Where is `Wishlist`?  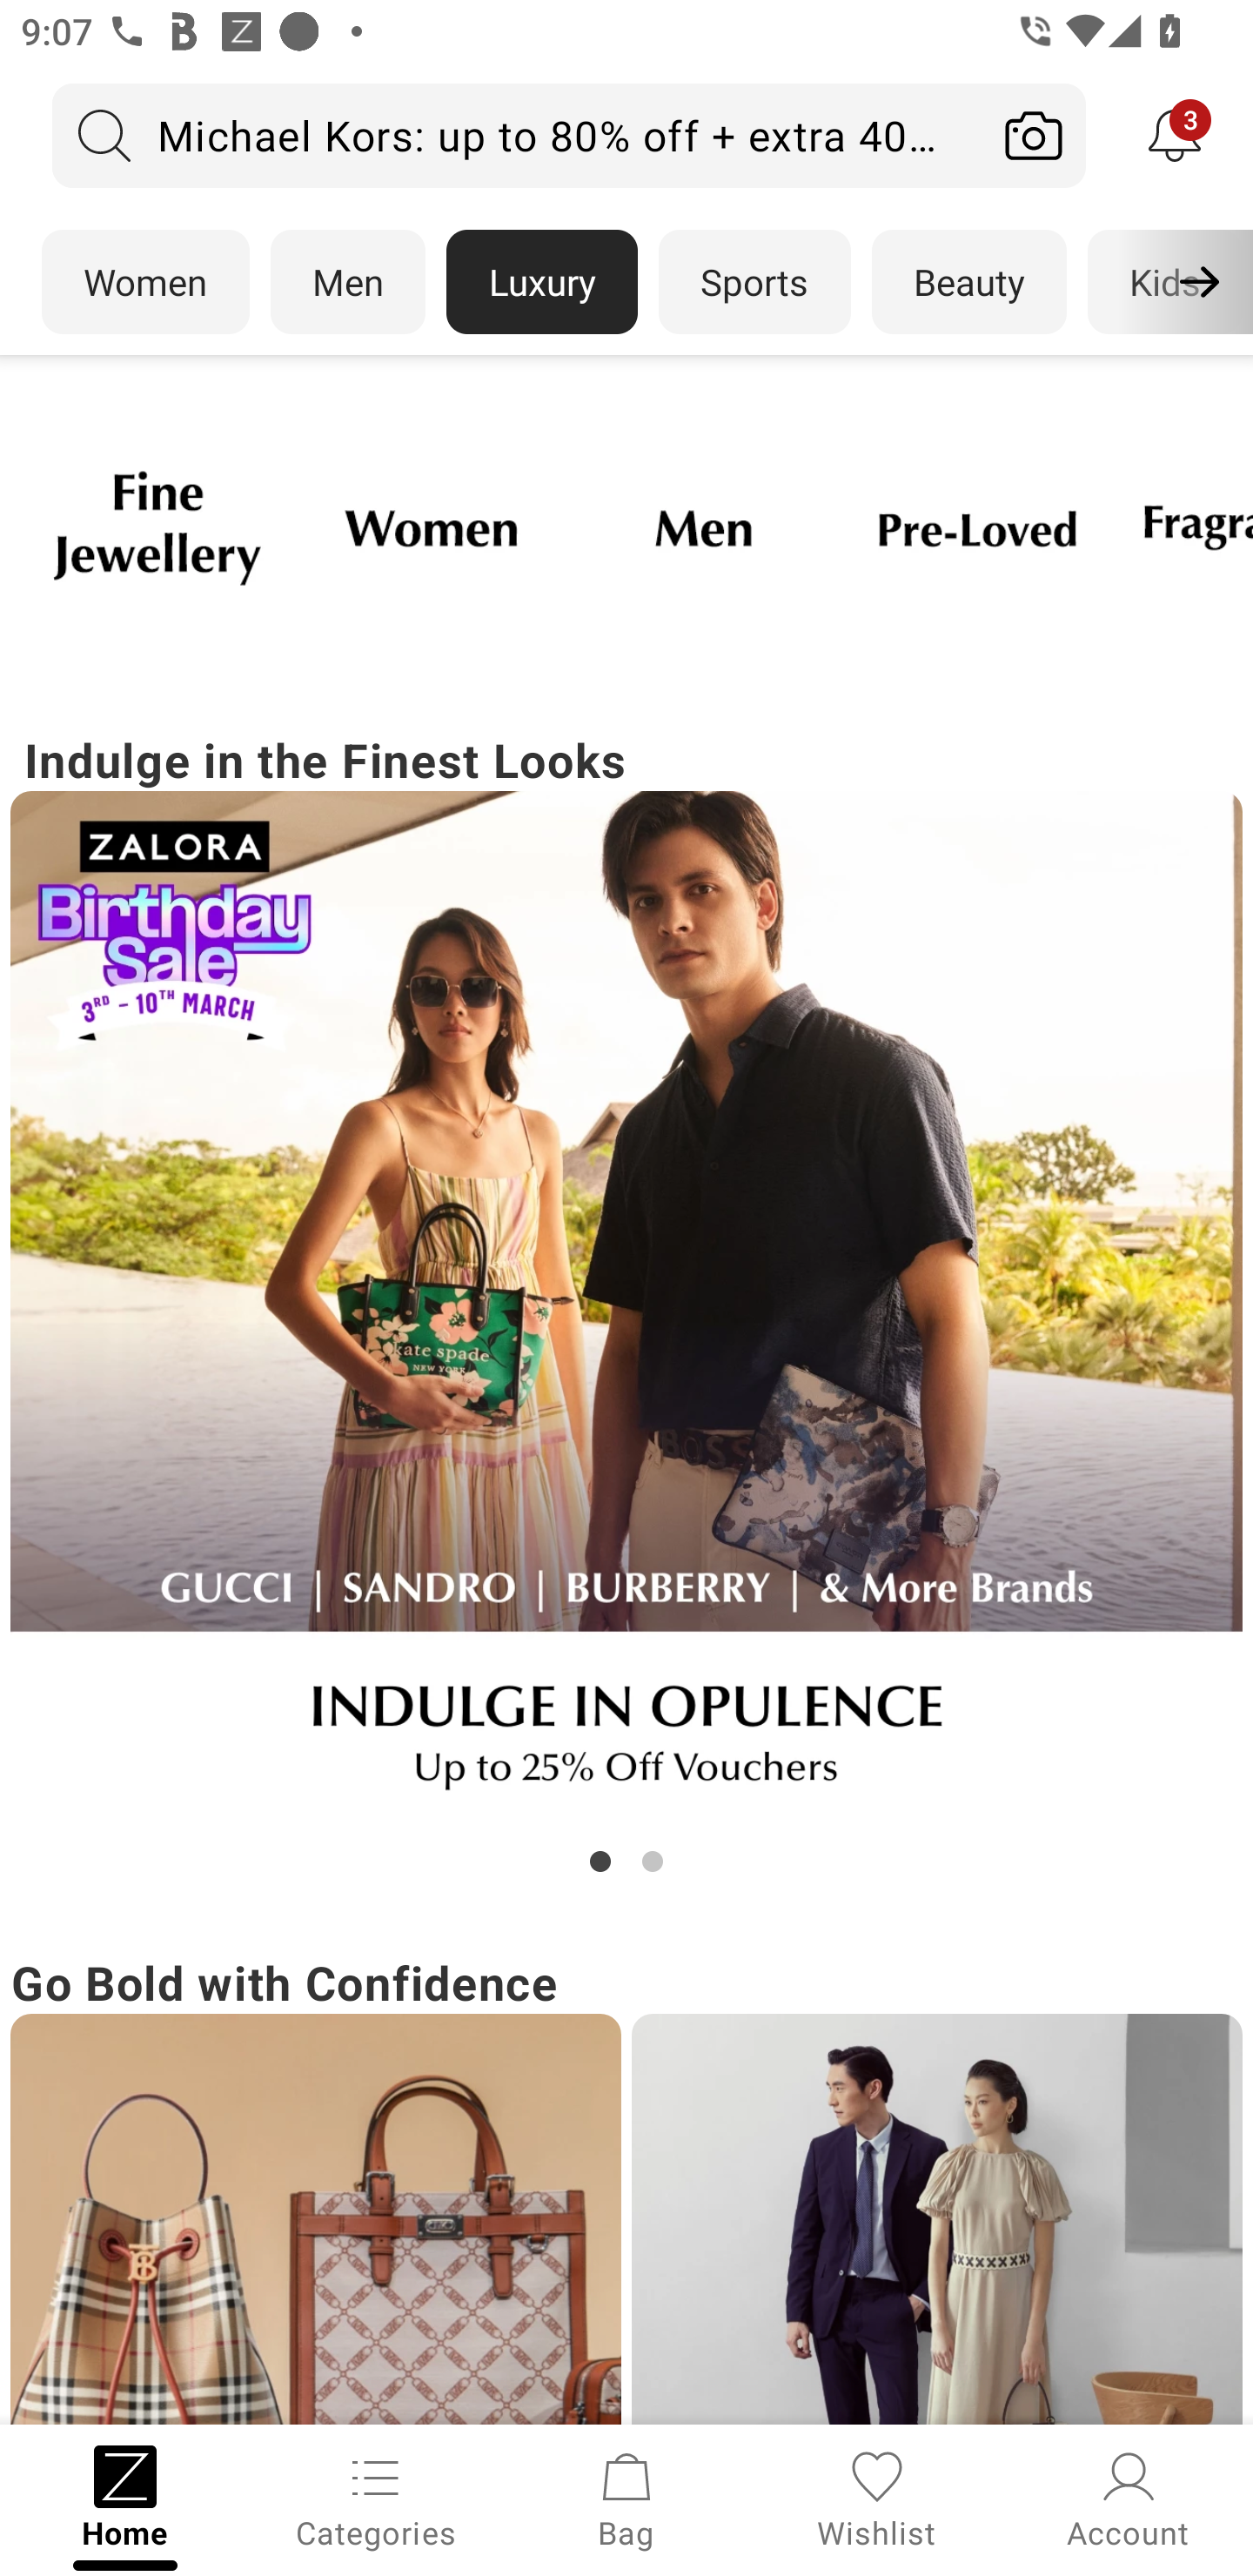
Wishlist is located at coordinates (877, 2498).